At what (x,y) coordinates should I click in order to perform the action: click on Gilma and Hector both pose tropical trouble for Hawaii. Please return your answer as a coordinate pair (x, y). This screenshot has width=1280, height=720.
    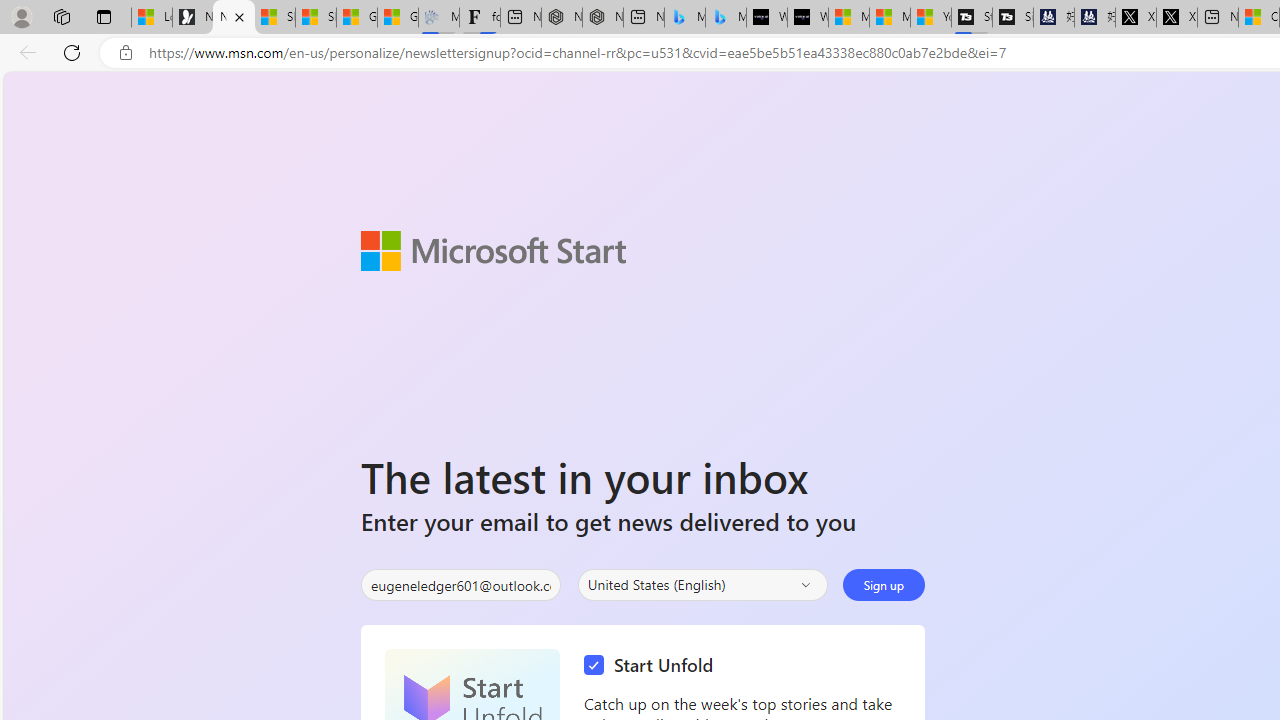
    Looking at the image, I should click on (398, 18).